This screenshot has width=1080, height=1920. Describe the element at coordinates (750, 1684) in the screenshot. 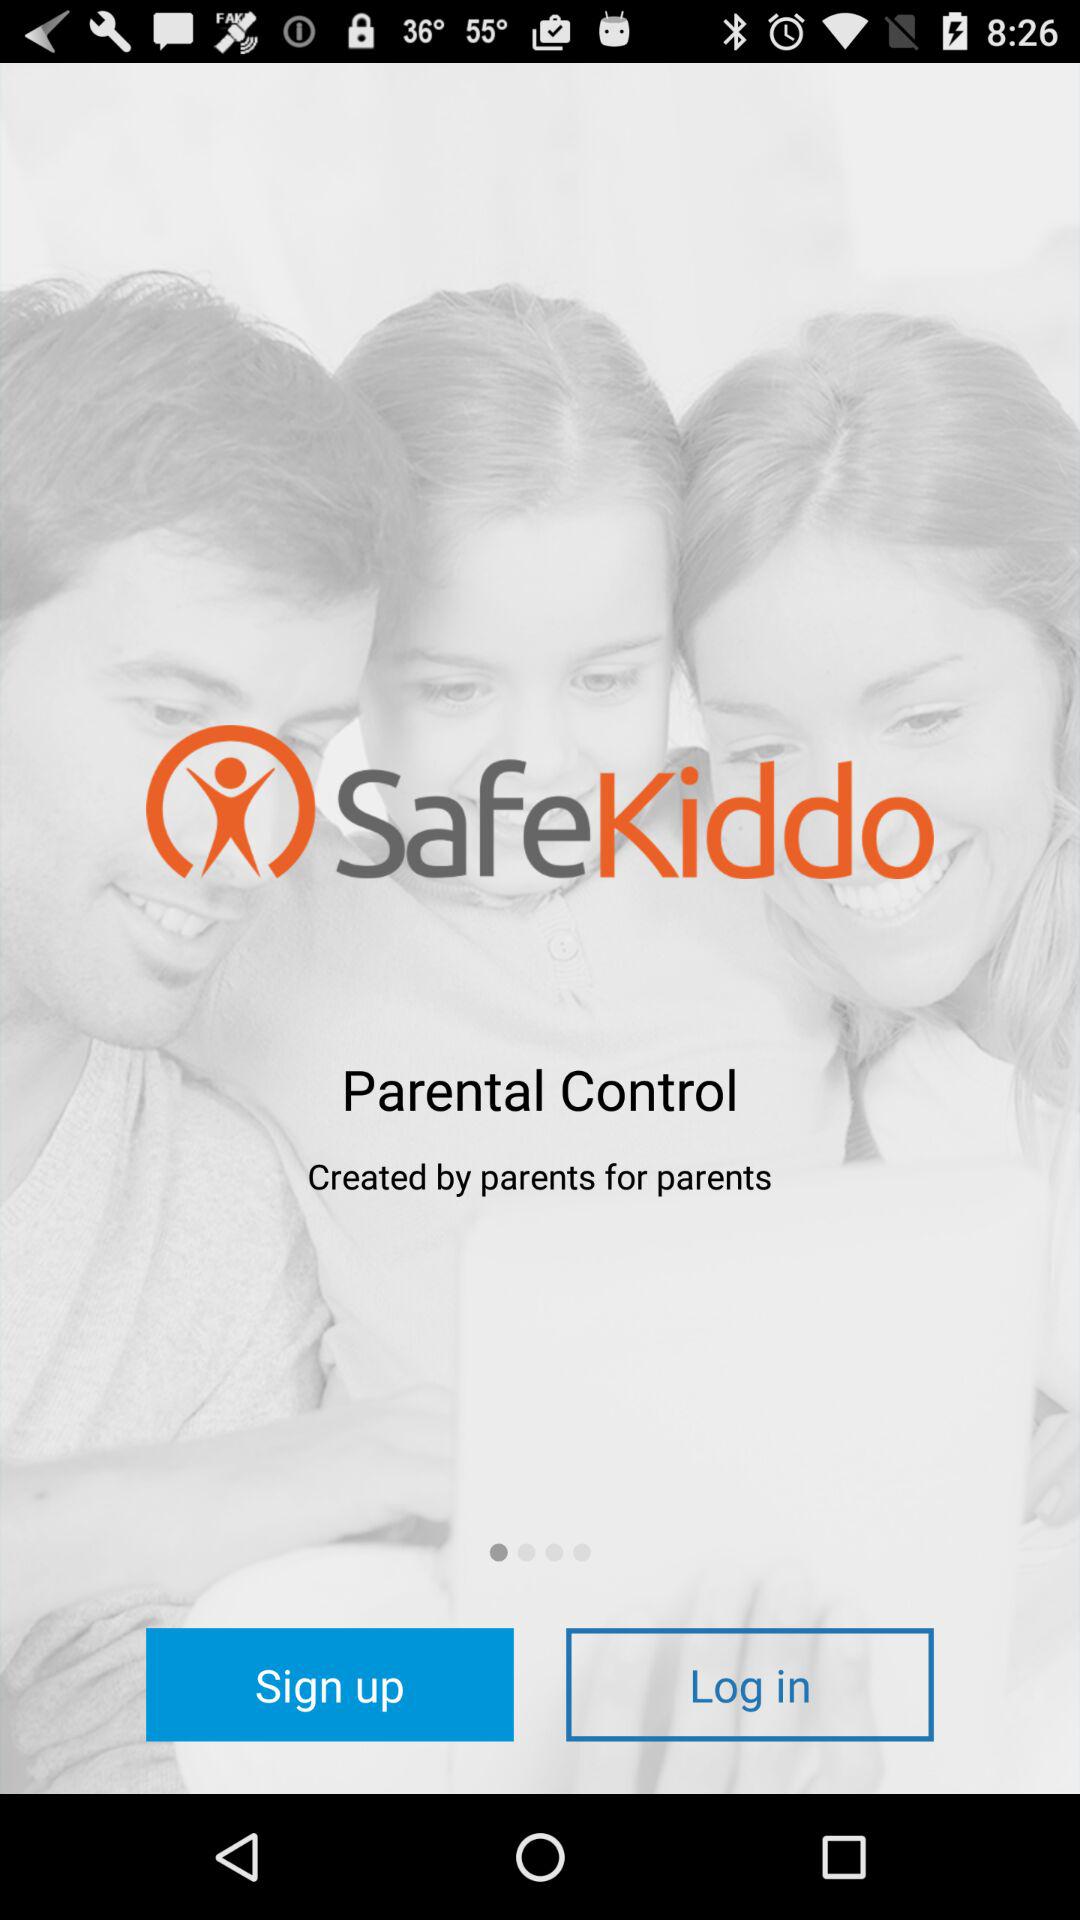

I see `launch the item at the bottom right corner` at that location.